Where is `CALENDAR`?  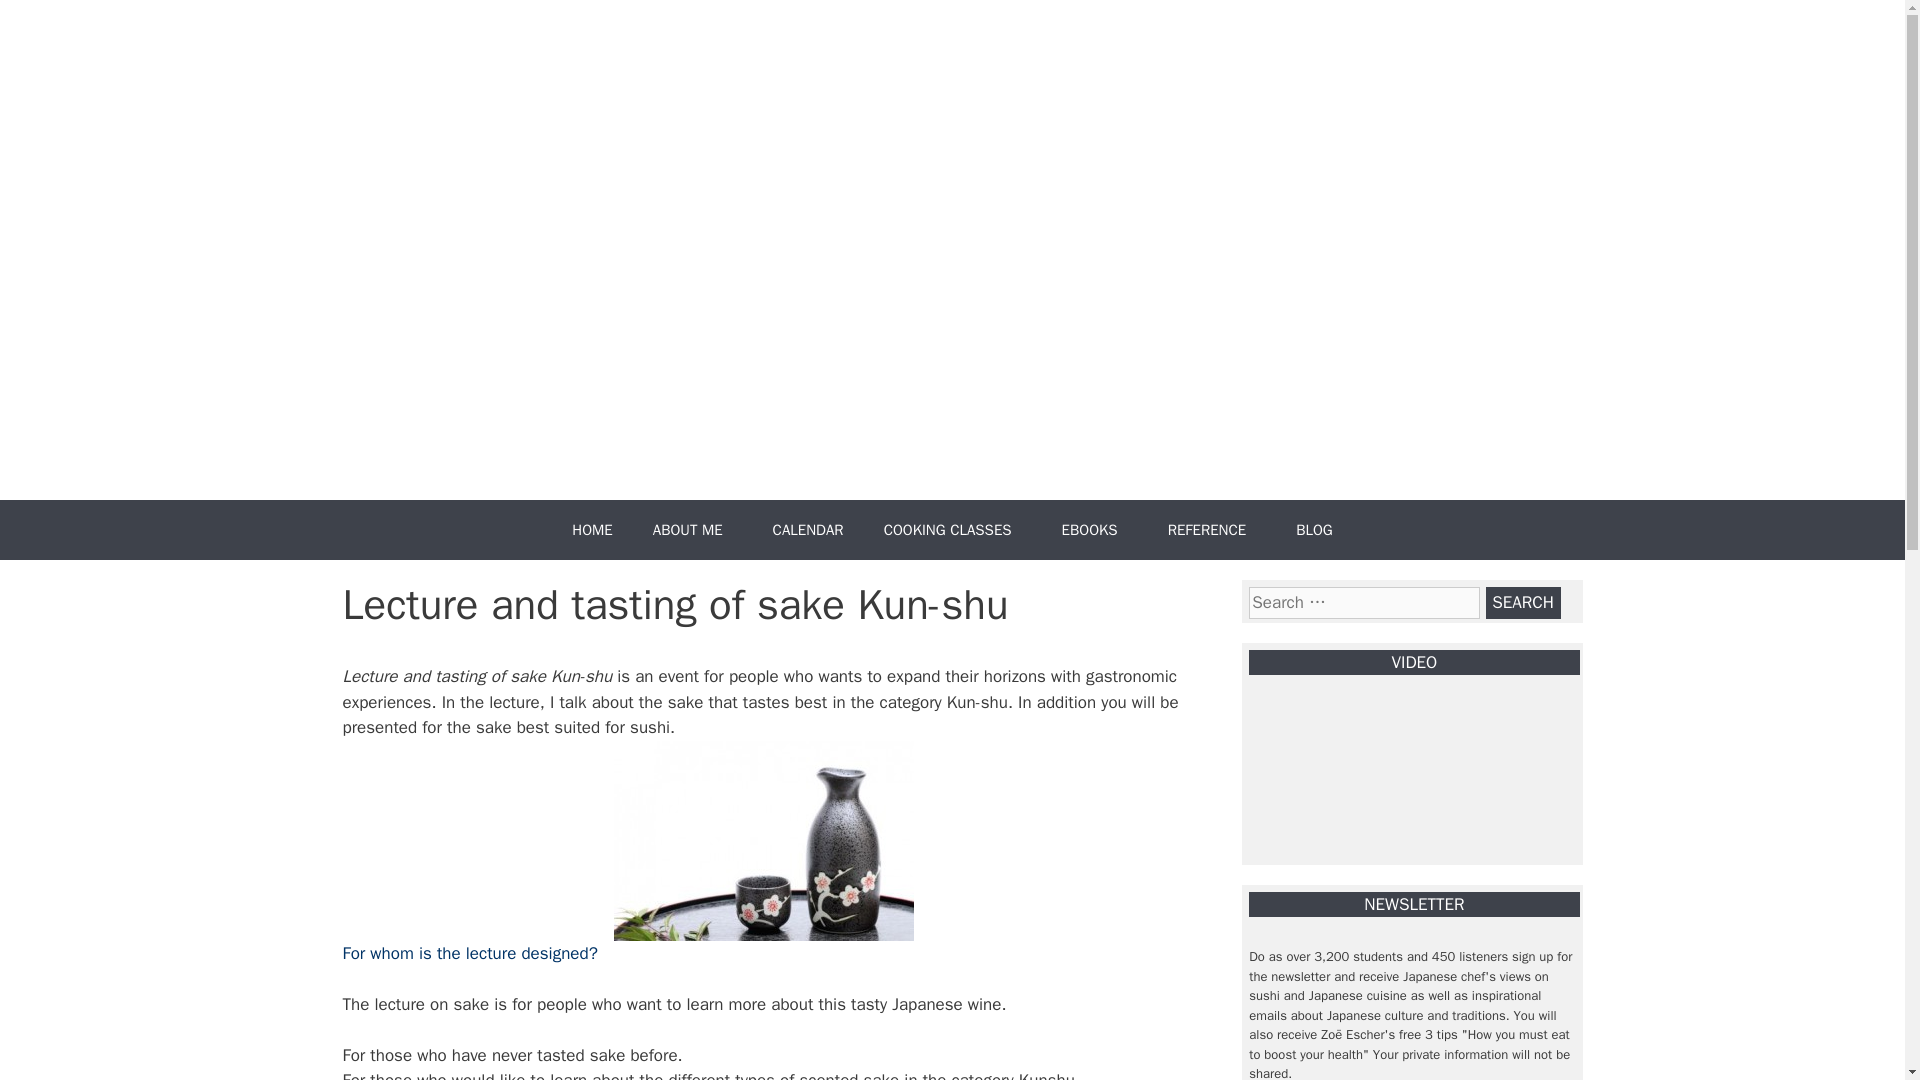
CALENDAR is located at coordinates (808, 530).